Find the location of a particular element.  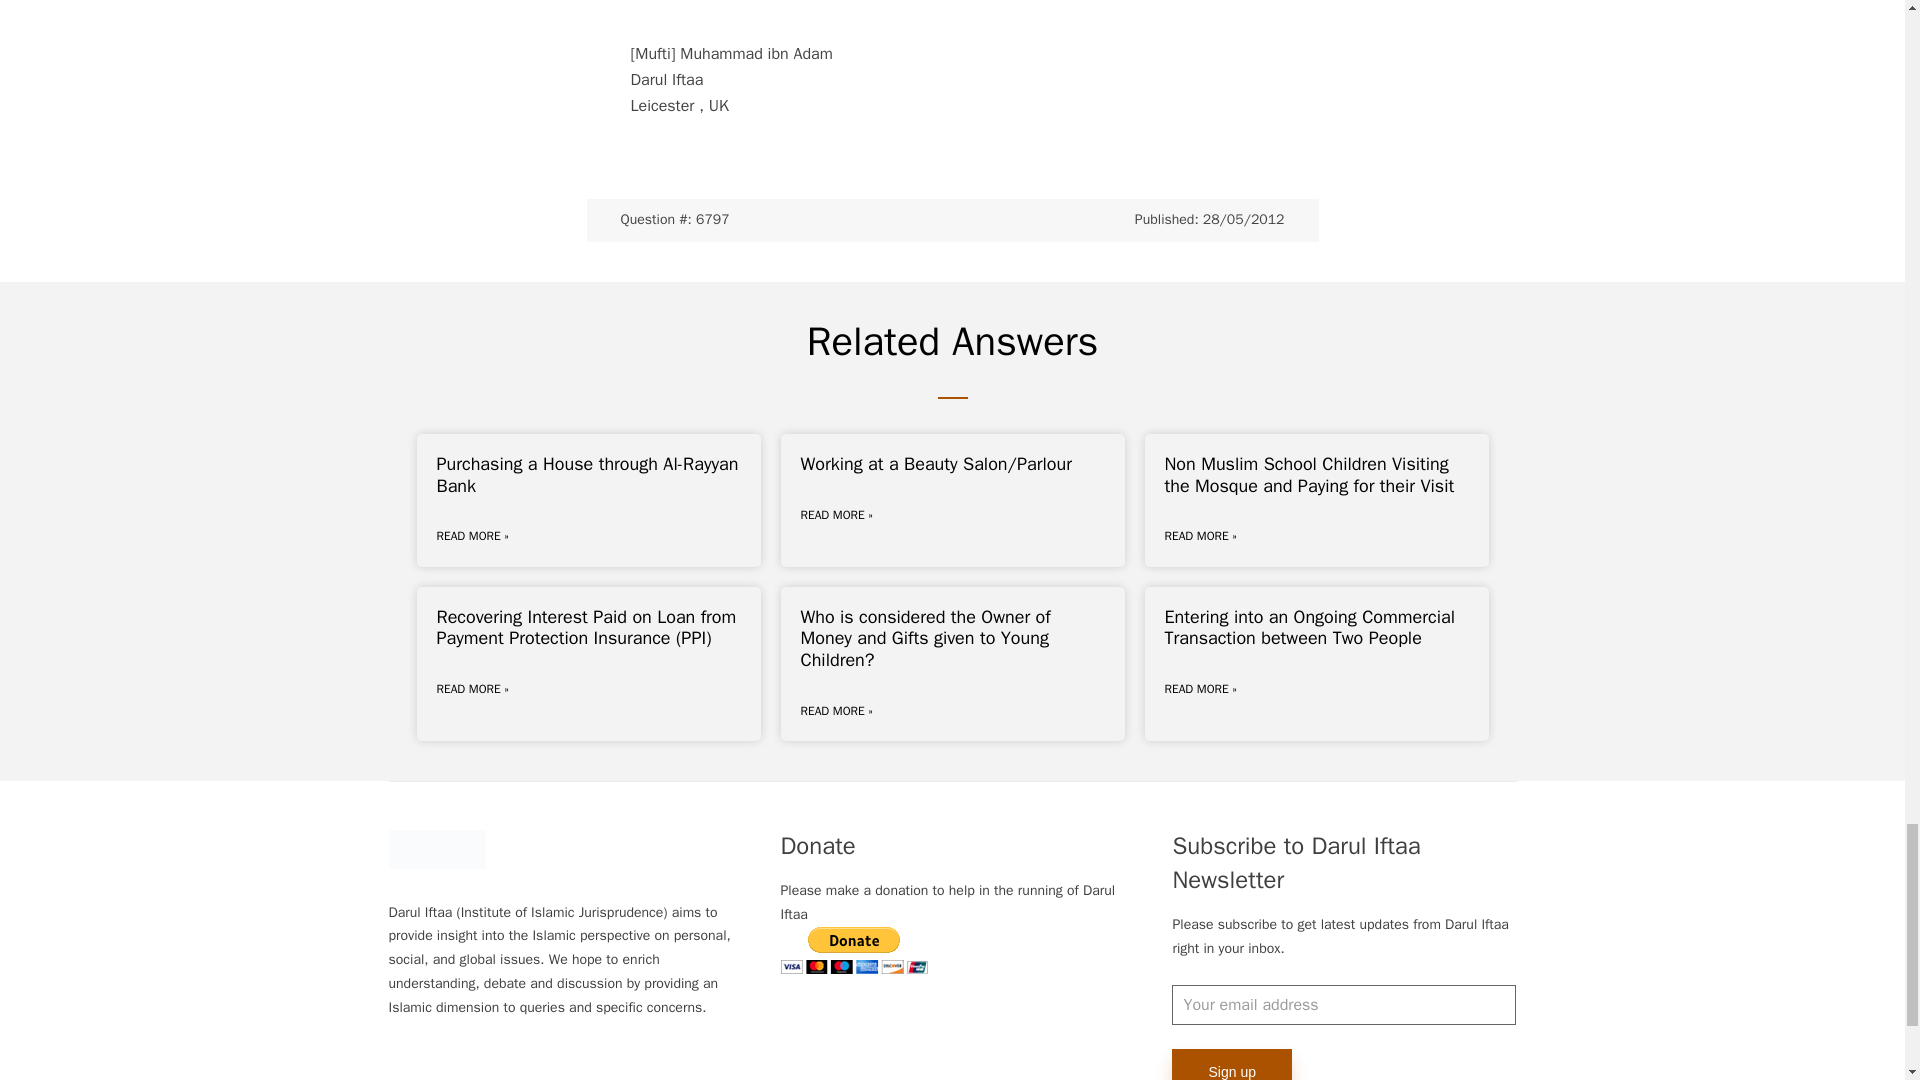

Purchasing a House through Al-Rayyan Bank is located at coordinates (586, 474).